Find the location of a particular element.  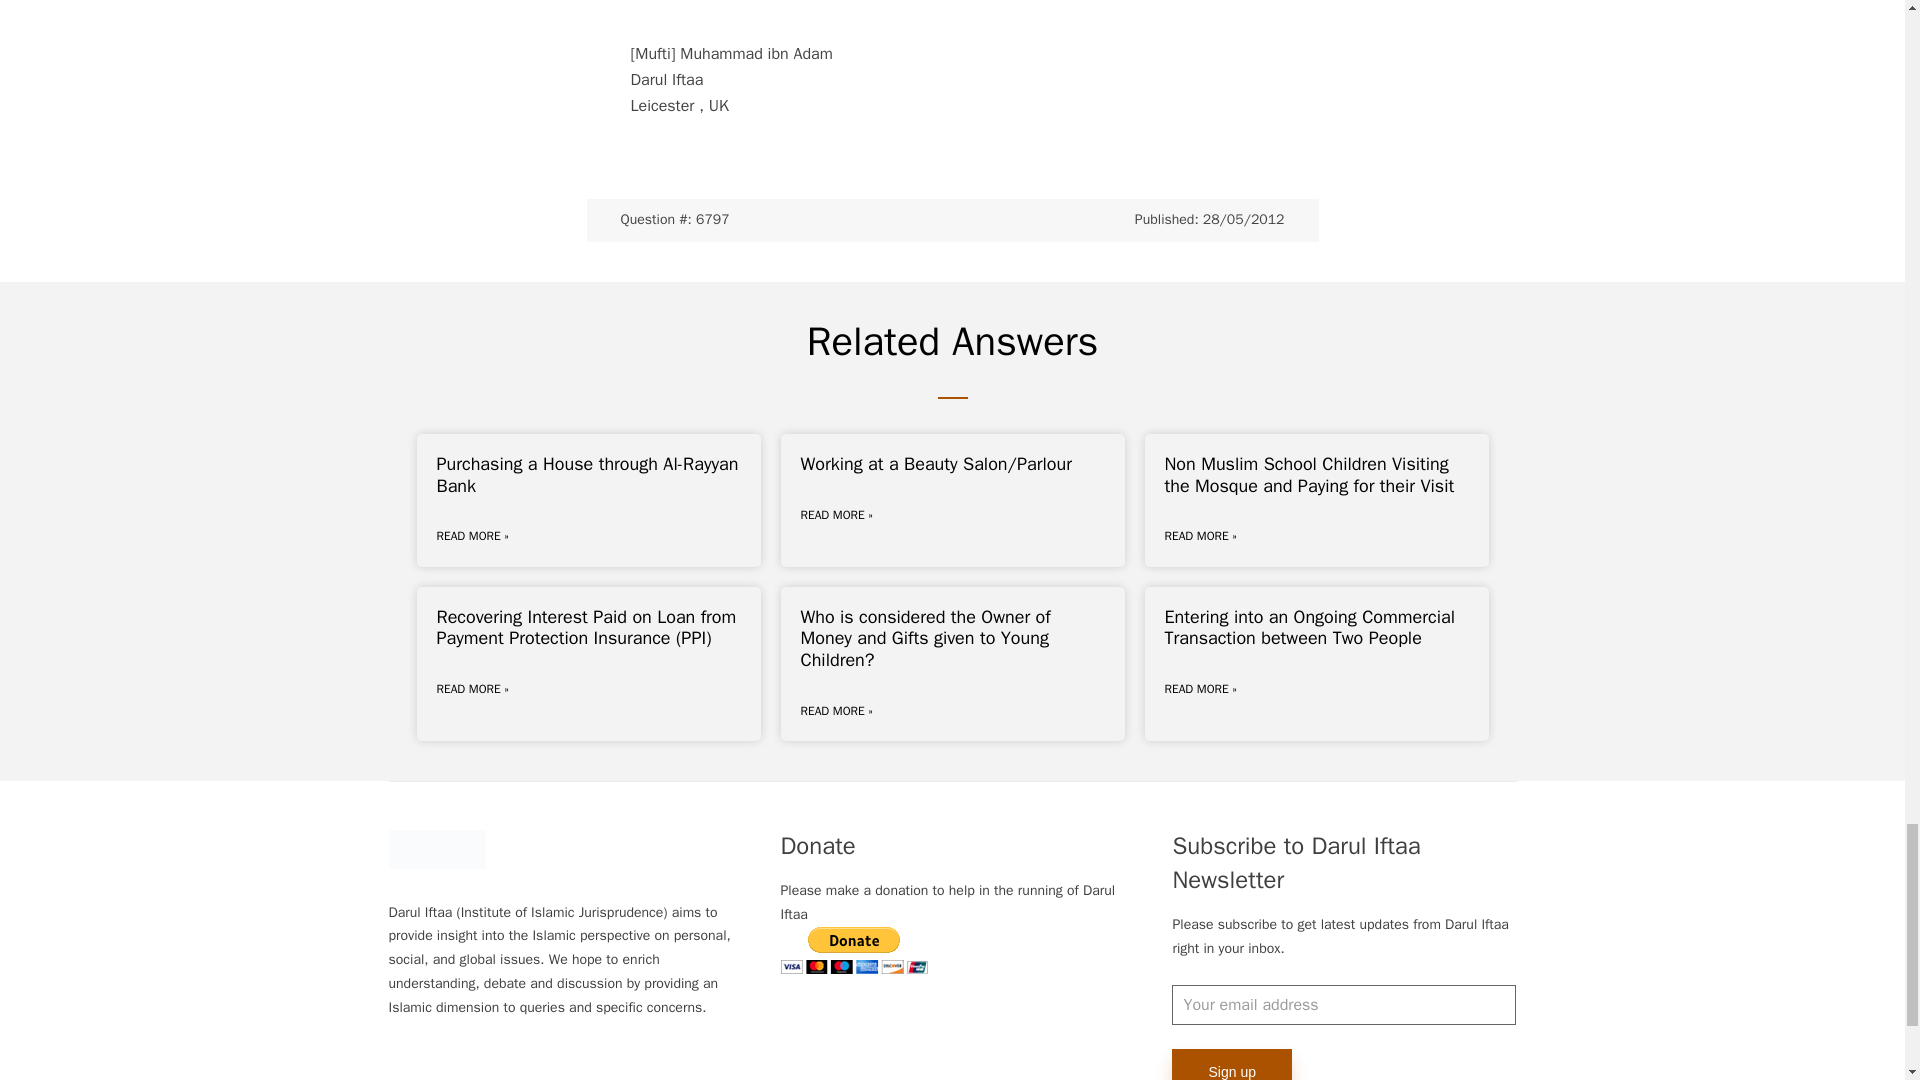

Purchasing a House through Al-Rayyan Bank is located at coordinates (586, 474).